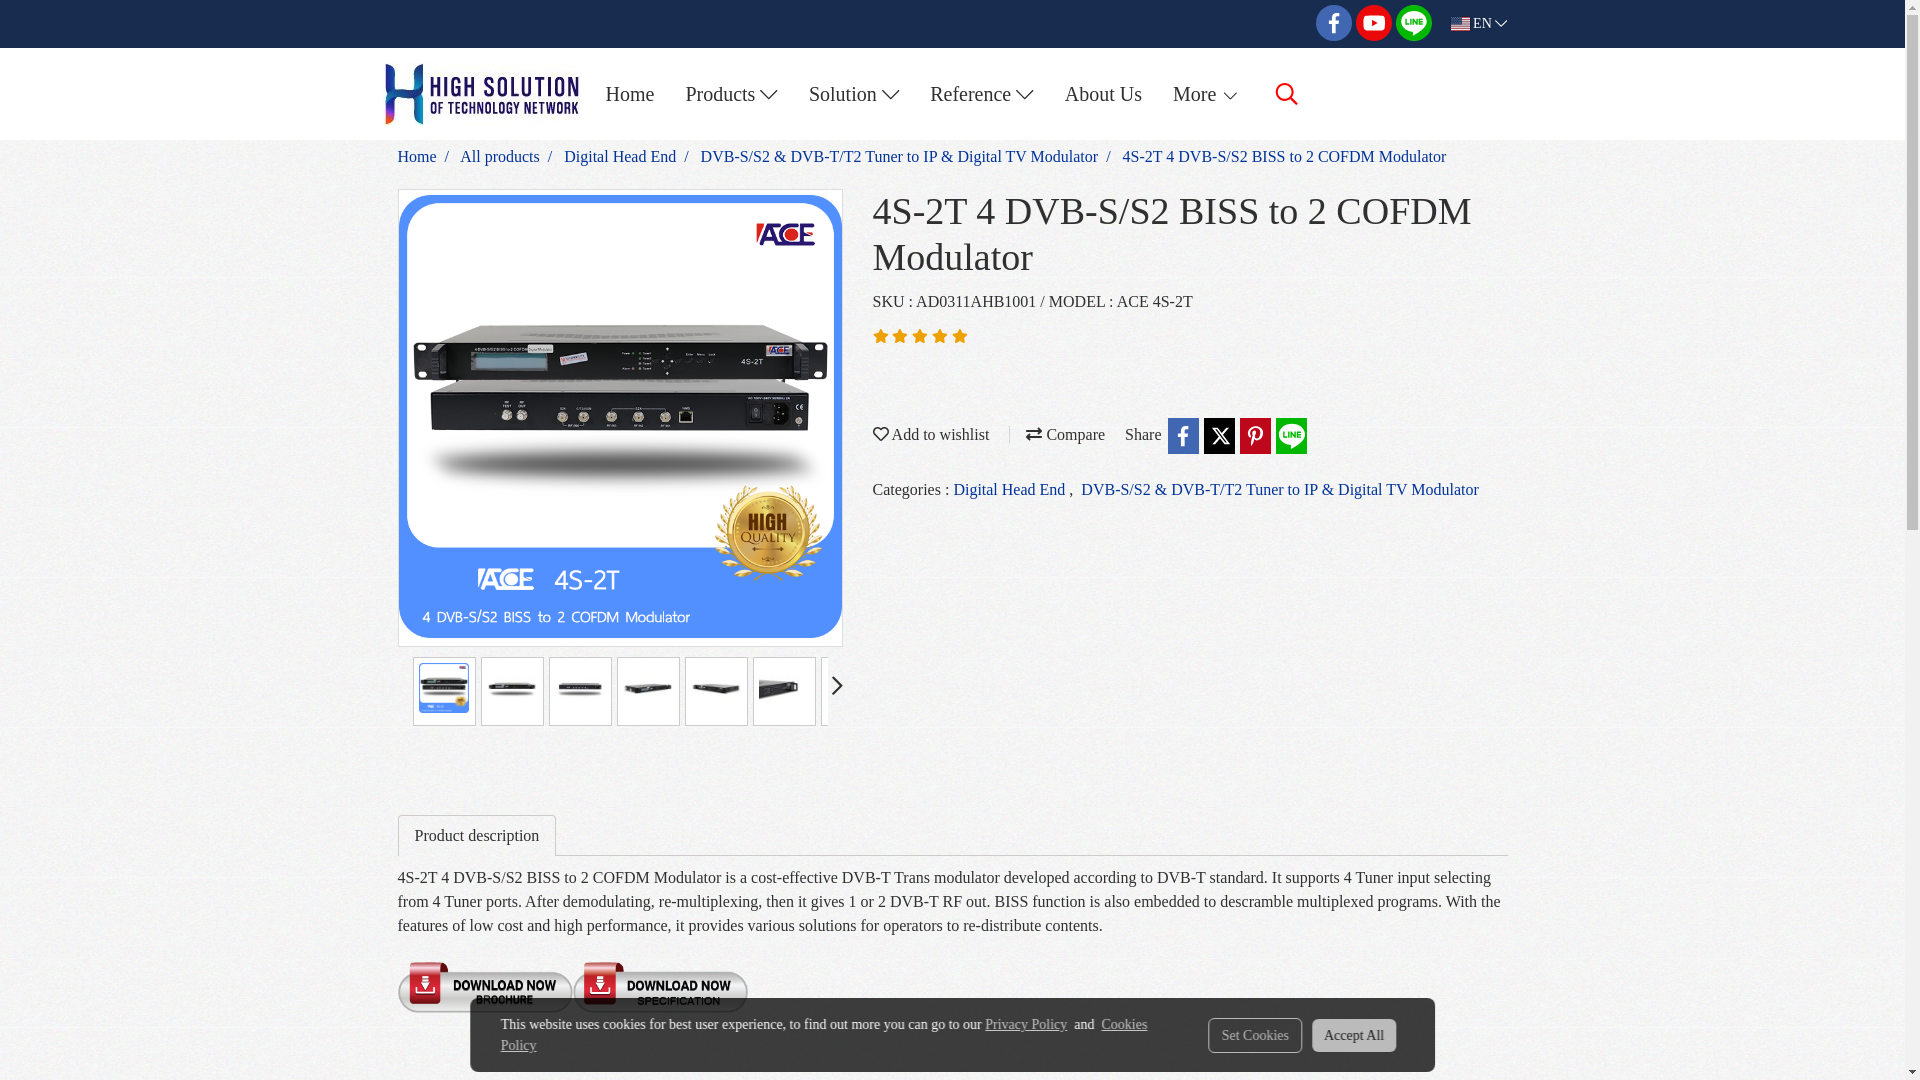 Image resolution: width=1920 pixels, height=1080 pixels. Describe the element at coordinates (731, 94) in the screenshot. I see `Products` at that location.